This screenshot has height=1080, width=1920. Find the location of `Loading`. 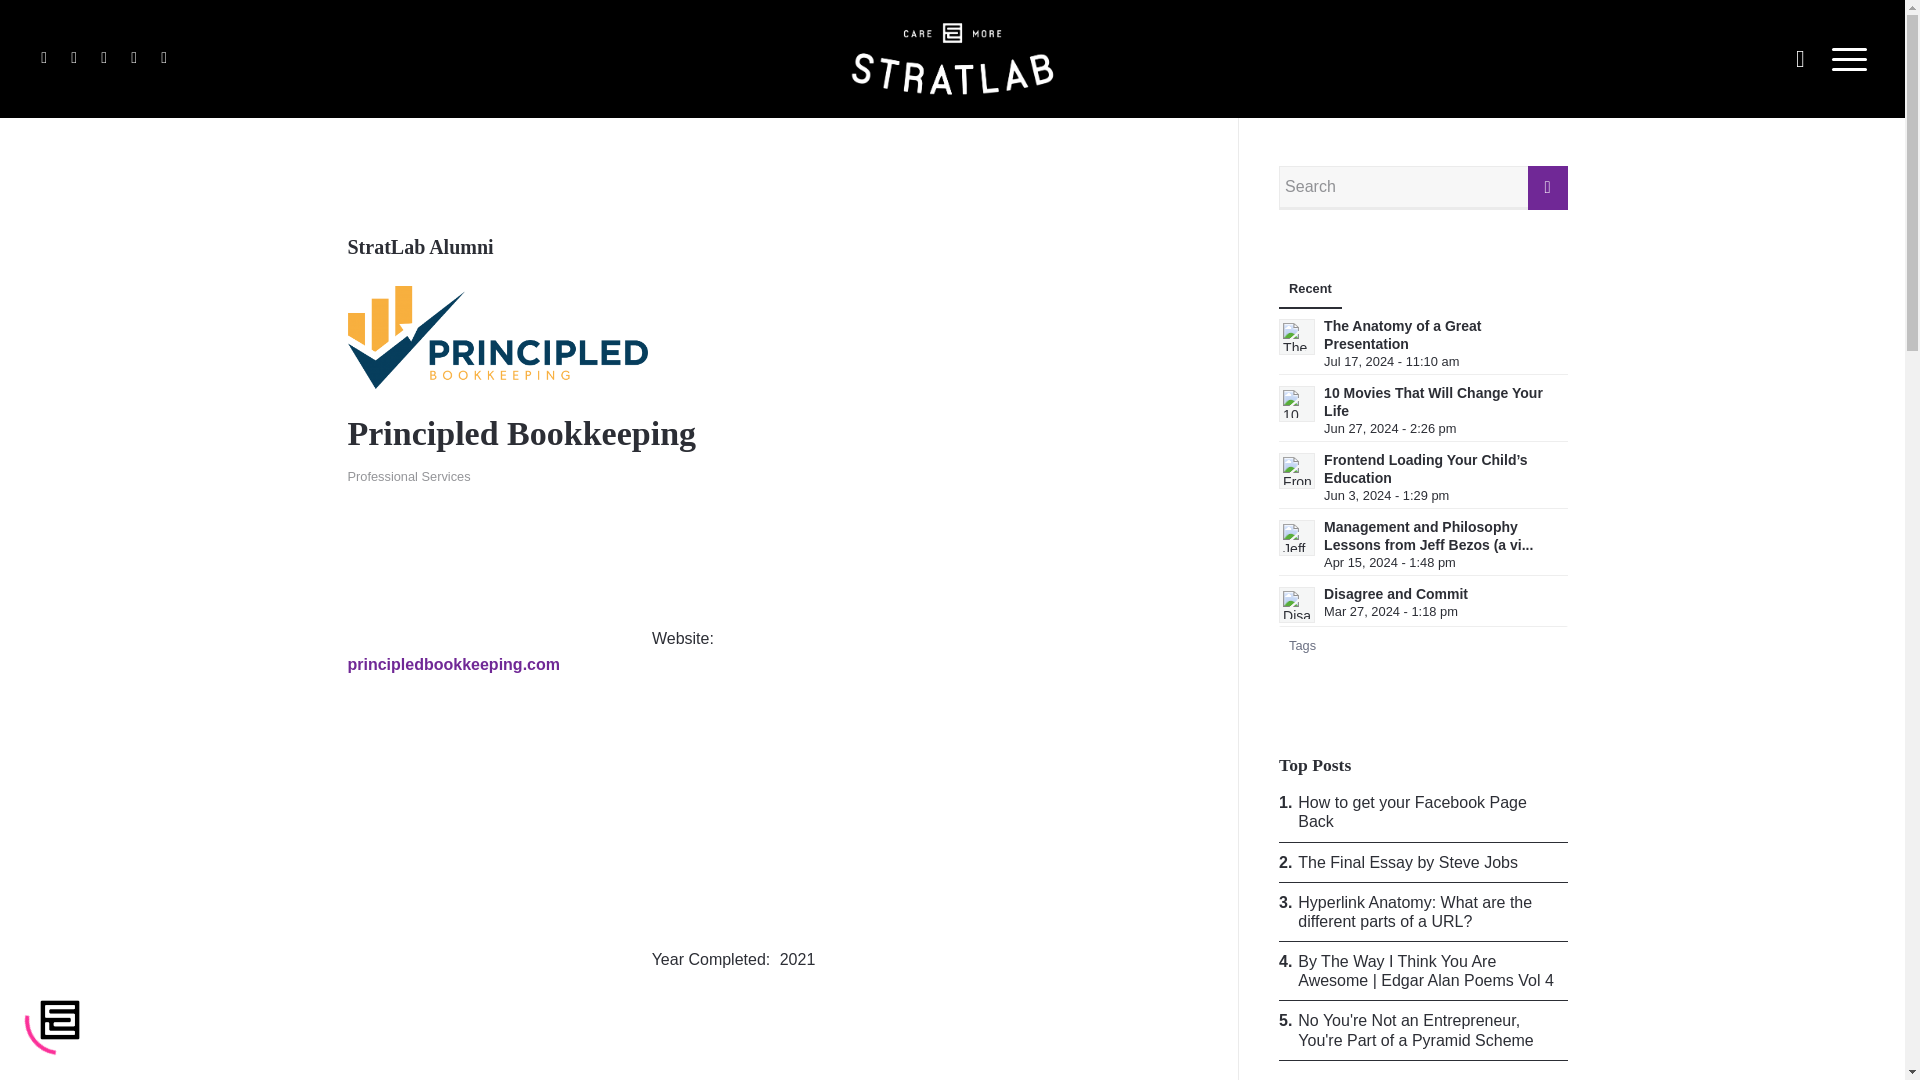

Loading is located at coordinates (60, 1020).